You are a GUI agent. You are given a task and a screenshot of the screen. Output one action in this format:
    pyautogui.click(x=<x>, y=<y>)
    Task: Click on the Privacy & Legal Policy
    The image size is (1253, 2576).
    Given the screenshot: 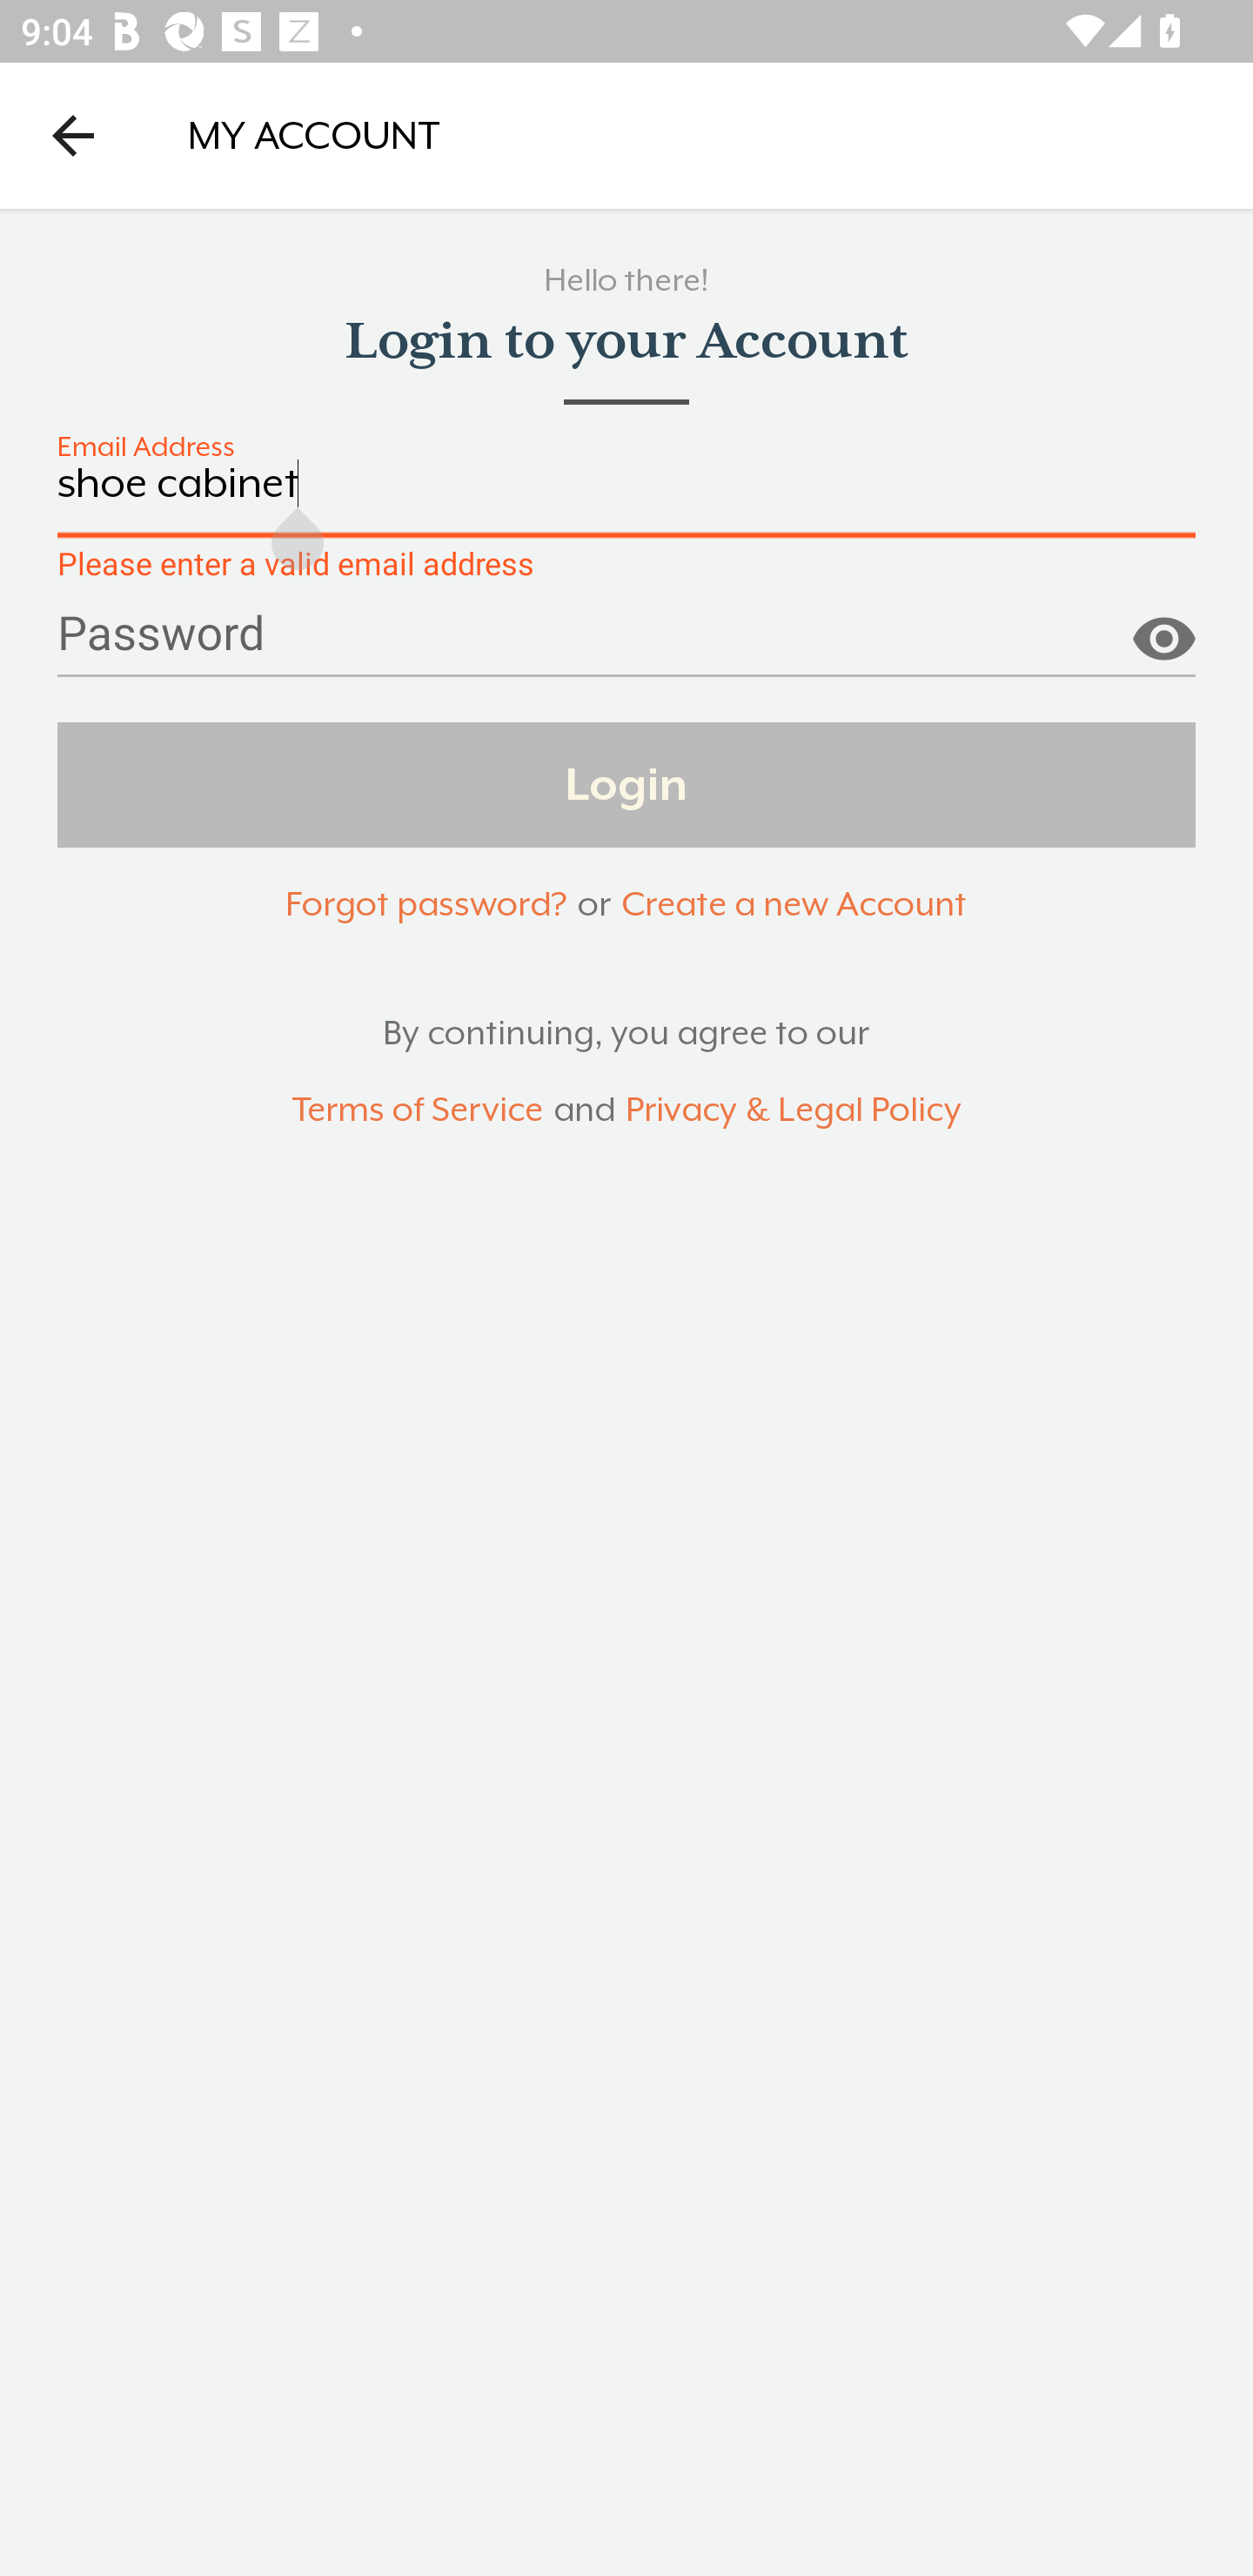 What is the action you would take?
    pyautogui.click(x=794, y=1110)
    